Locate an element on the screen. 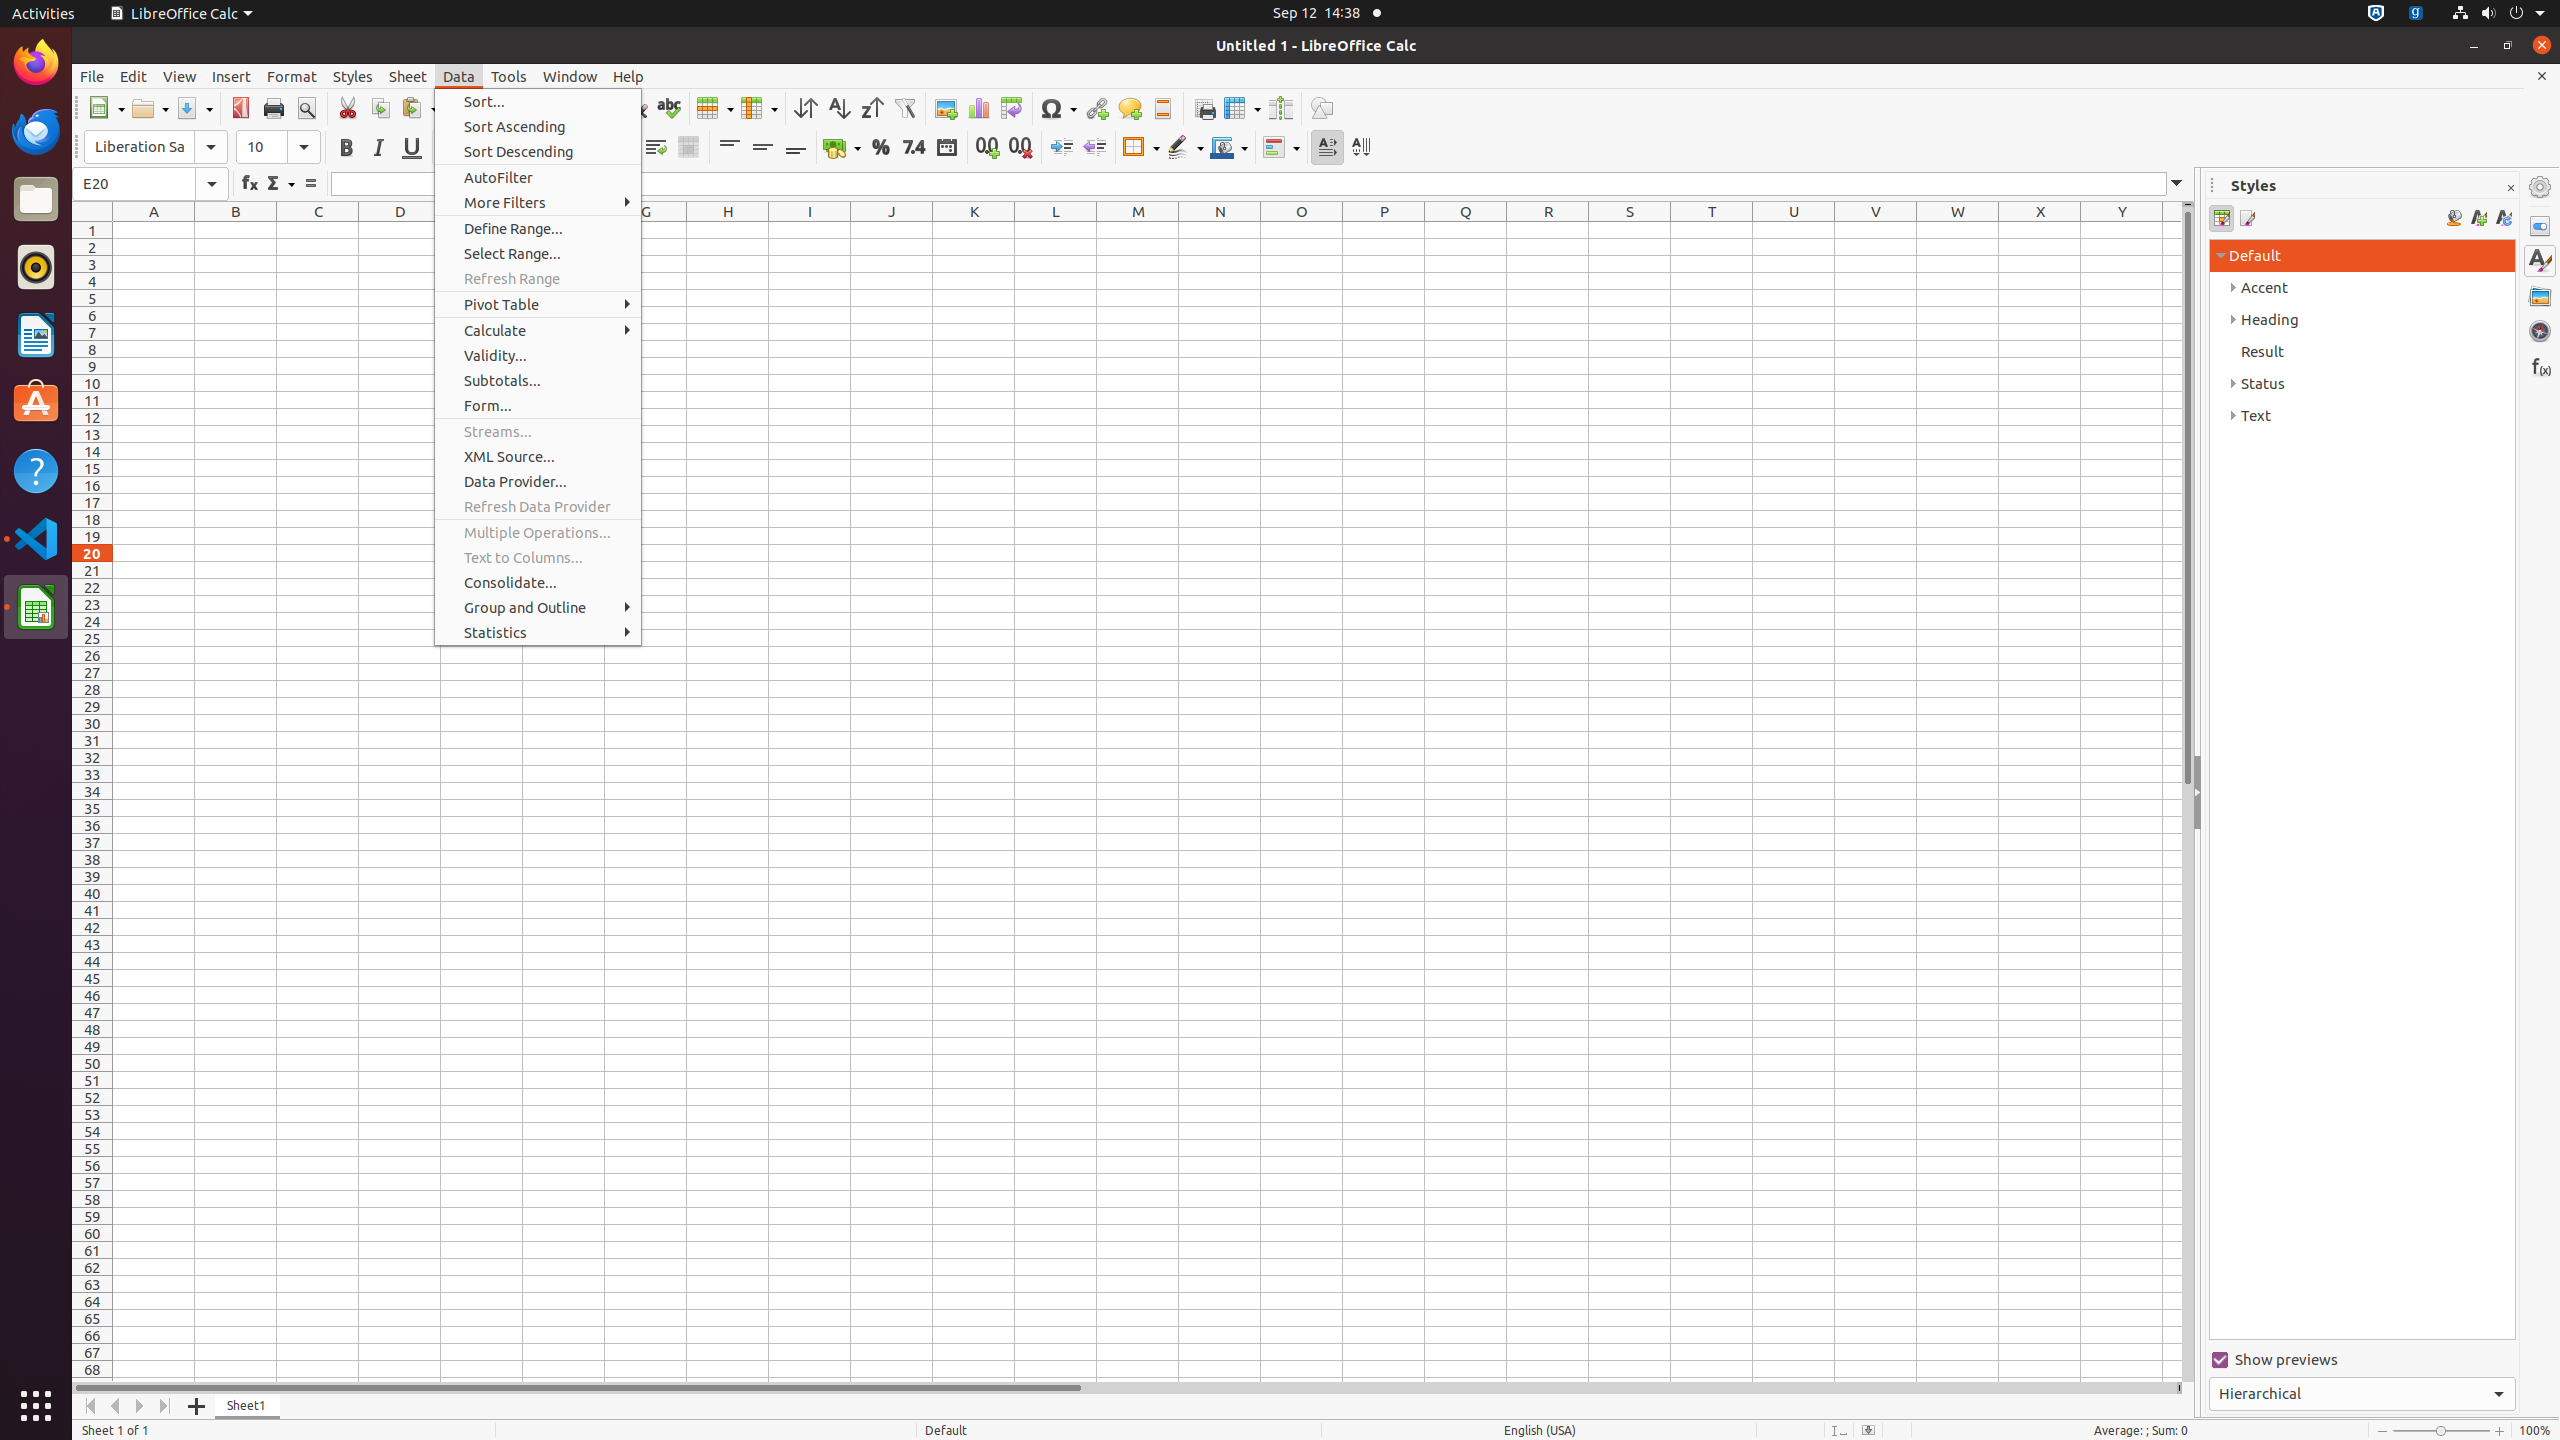 Image resolution: width=2560 pixels, height=1440 pixels. X1 is located at coordinates (2040, 230).